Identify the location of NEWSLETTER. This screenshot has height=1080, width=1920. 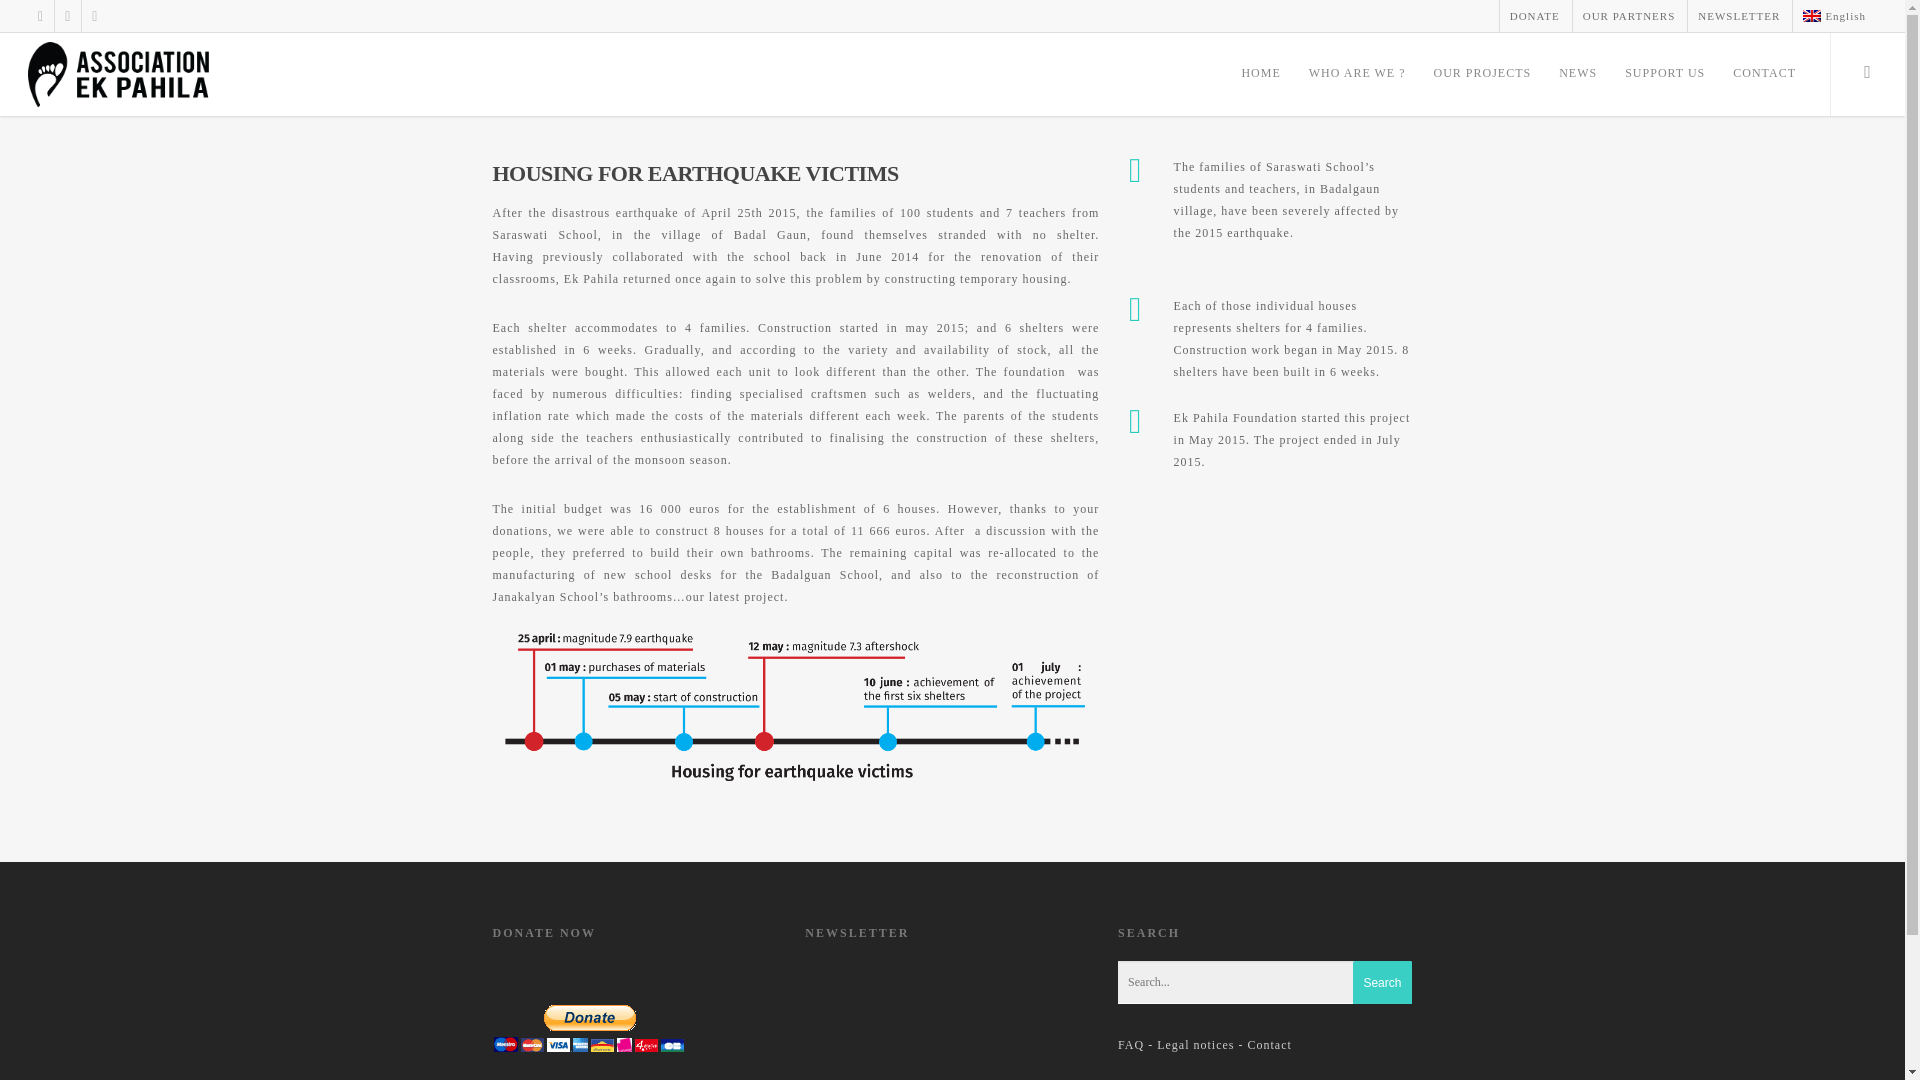
(1738, 16).